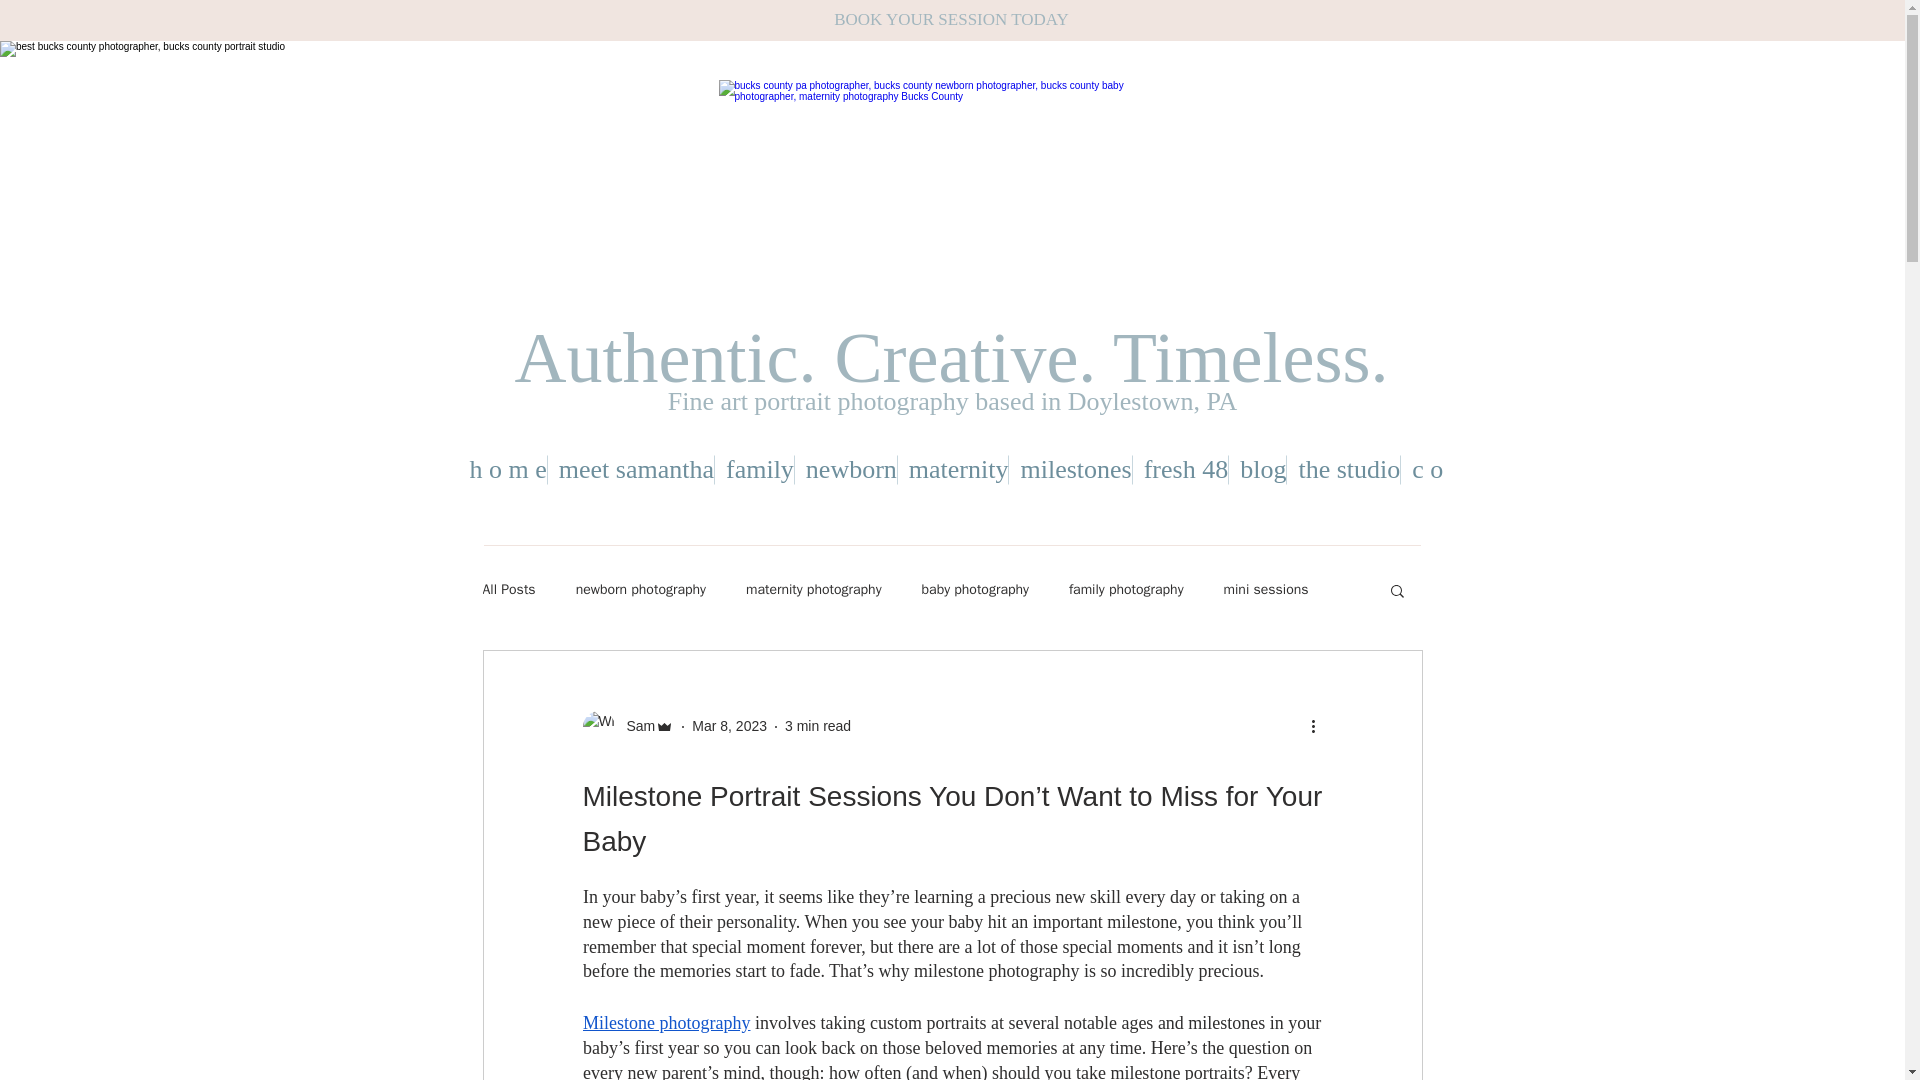 This screenshot has height=1080, width=1920. I want to click on Sam, so click(627, 726).